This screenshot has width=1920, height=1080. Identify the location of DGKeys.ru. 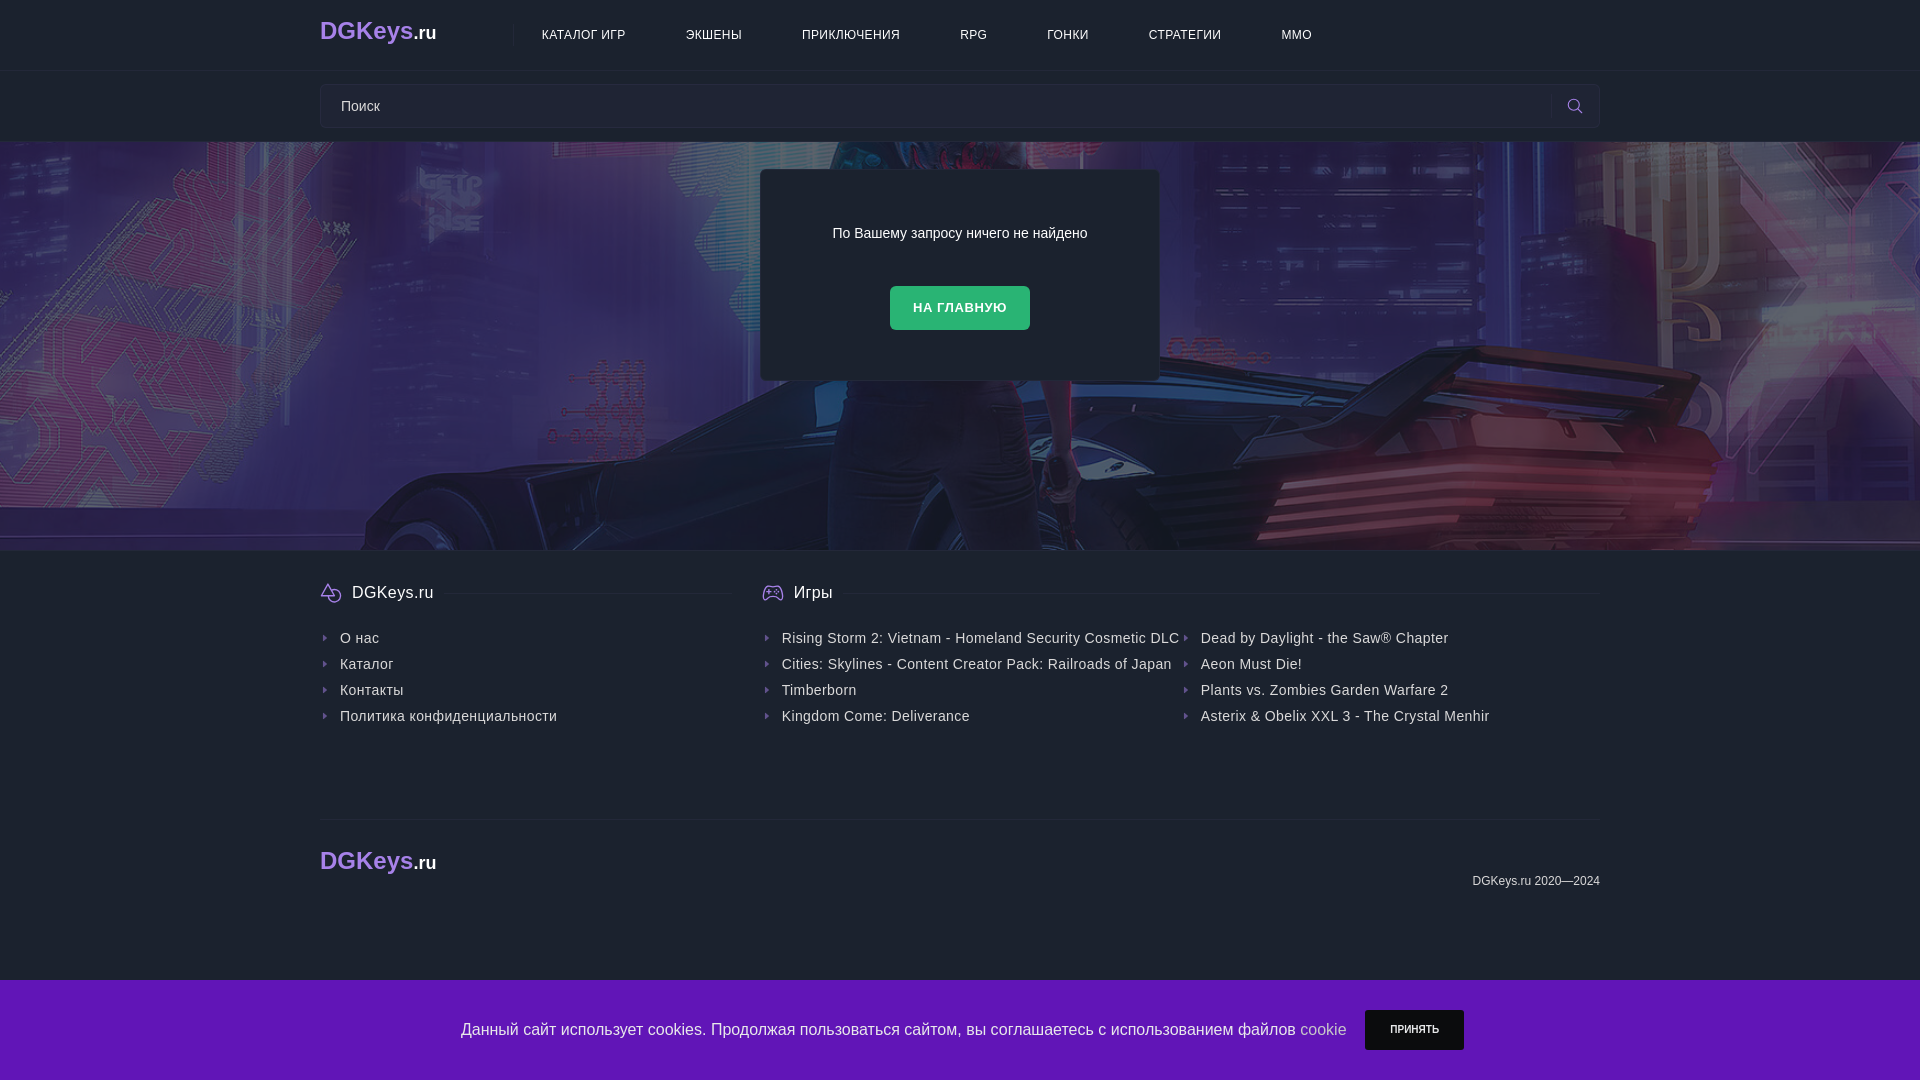
(416, 34).